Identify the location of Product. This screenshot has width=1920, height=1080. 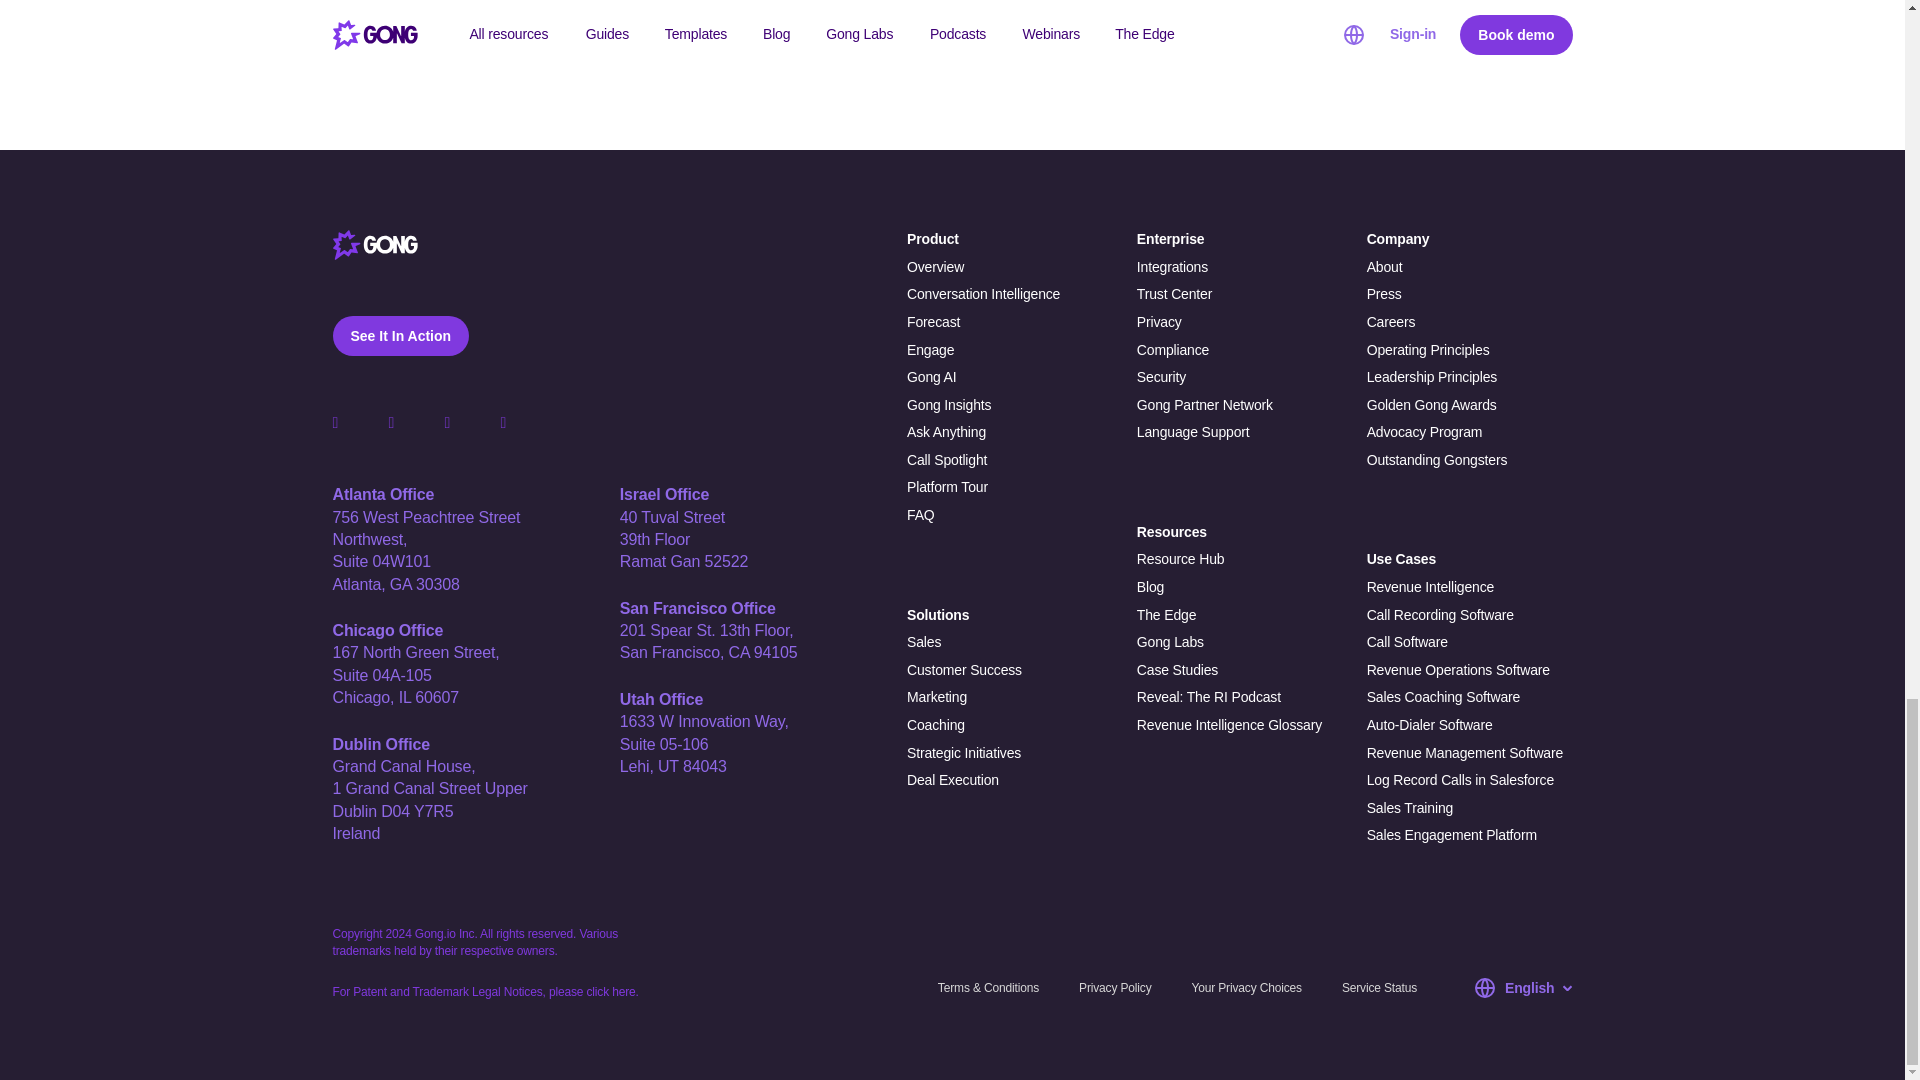
(1010, 240).